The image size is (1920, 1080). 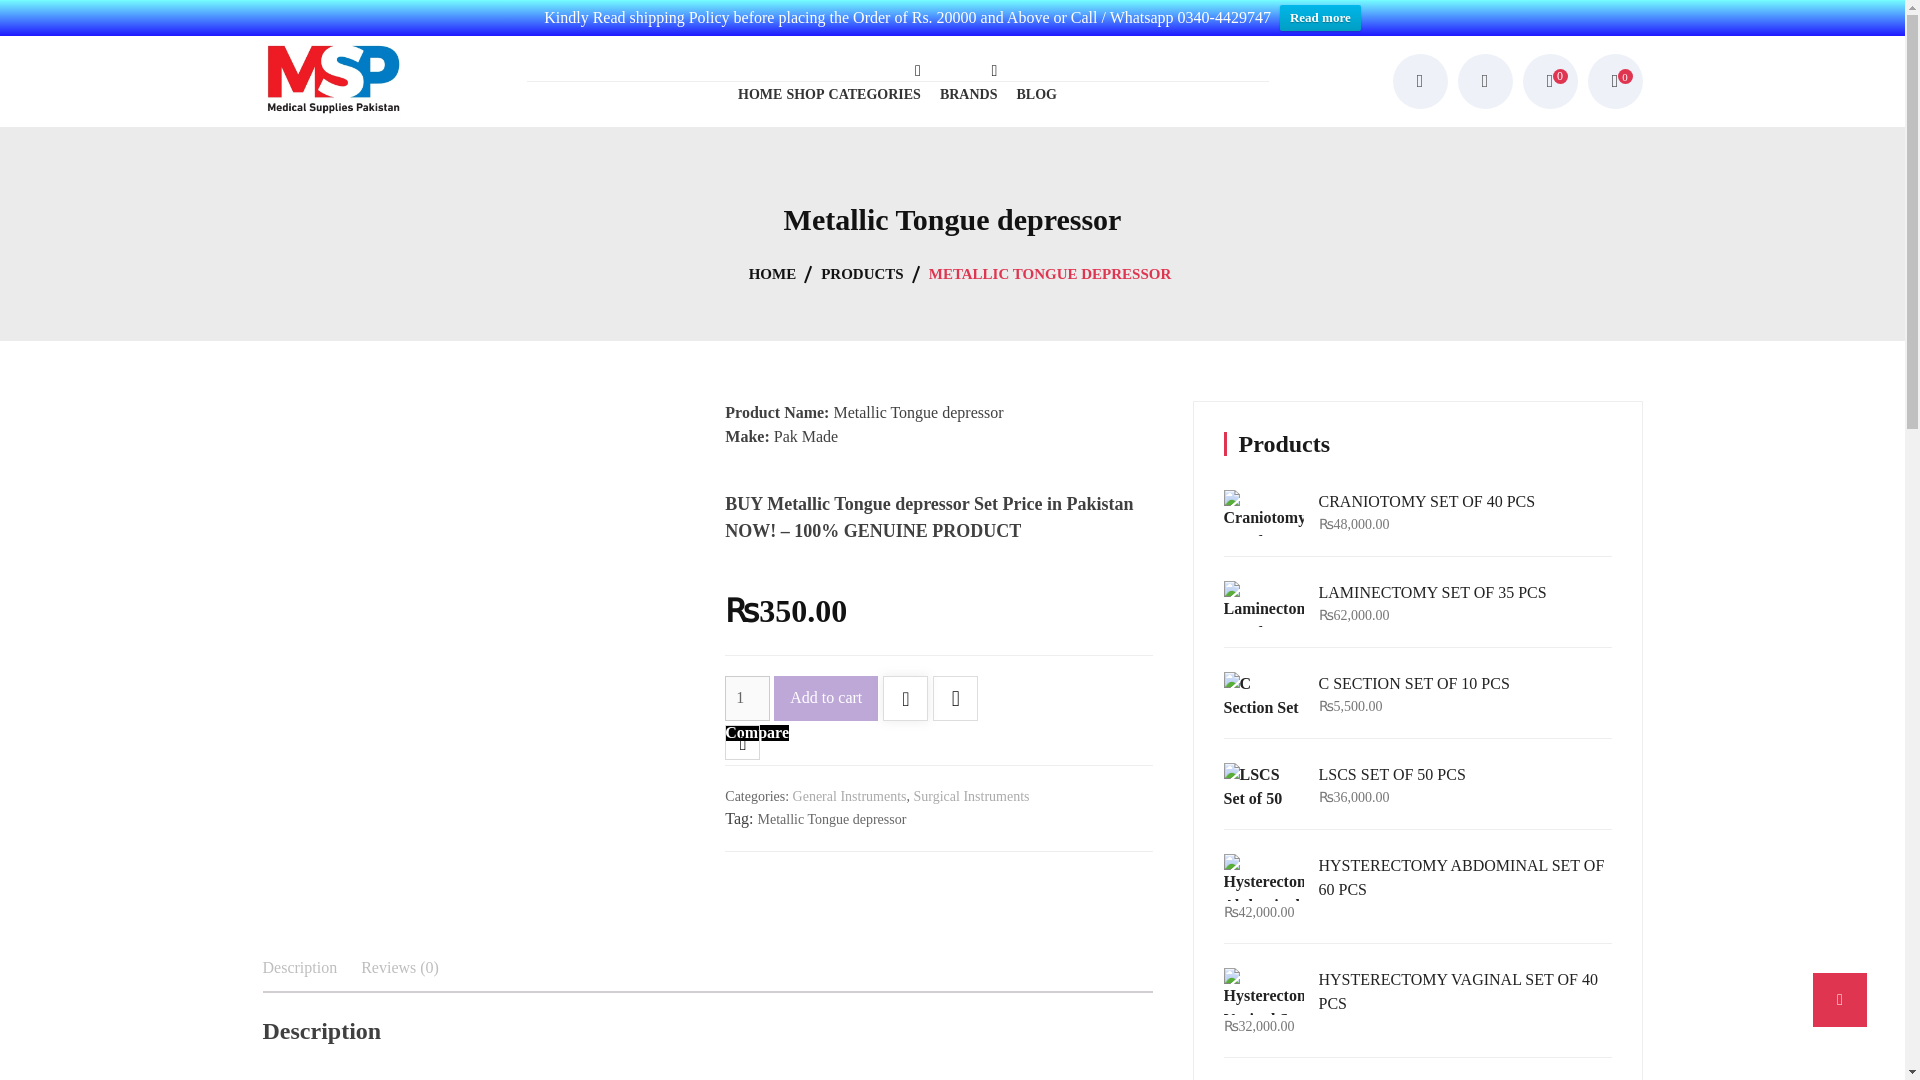 What do you see at coordinates (1320, 18) in the screenshot?
I see `Read more` at bounding box center [1320, 18].